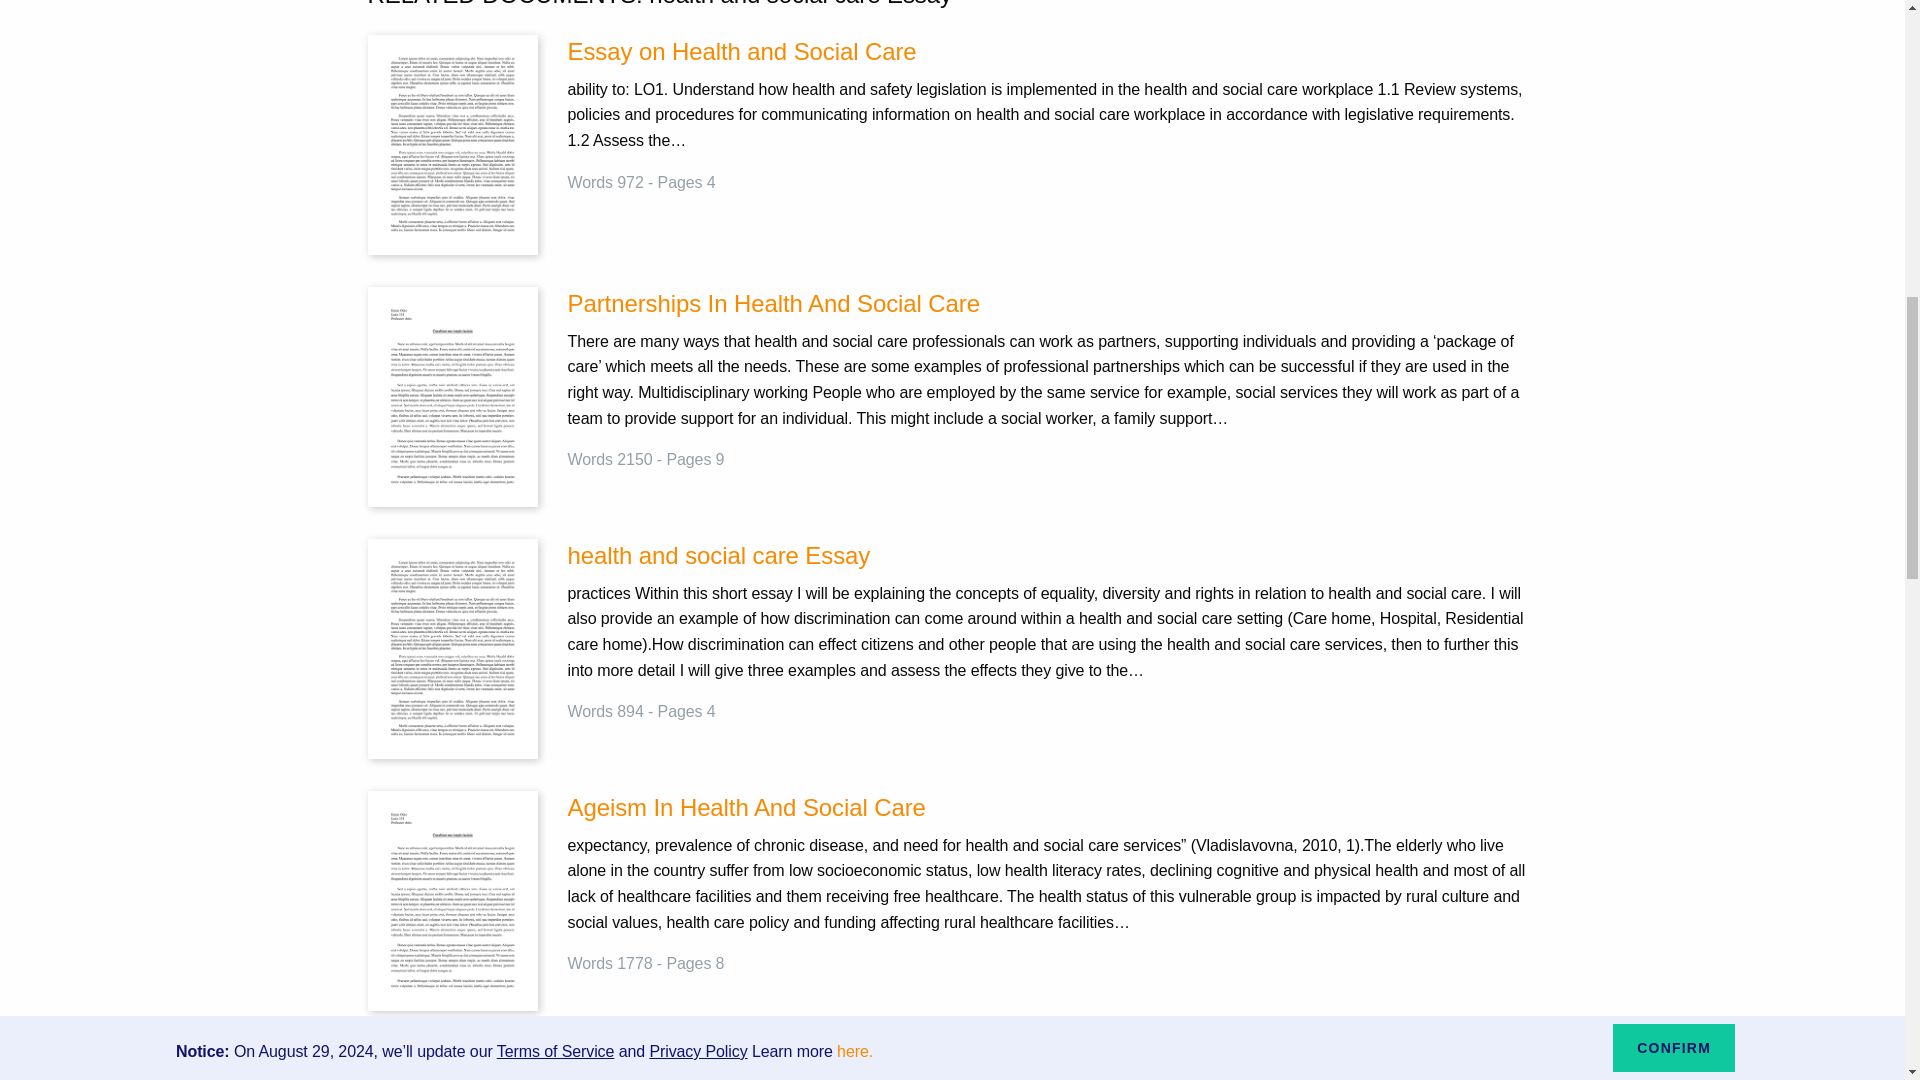  What do you see at coordinates (1052, 808) in the screenshot?
I see `Ageism In Health And Social Care` at bounding box center [1052, 808].